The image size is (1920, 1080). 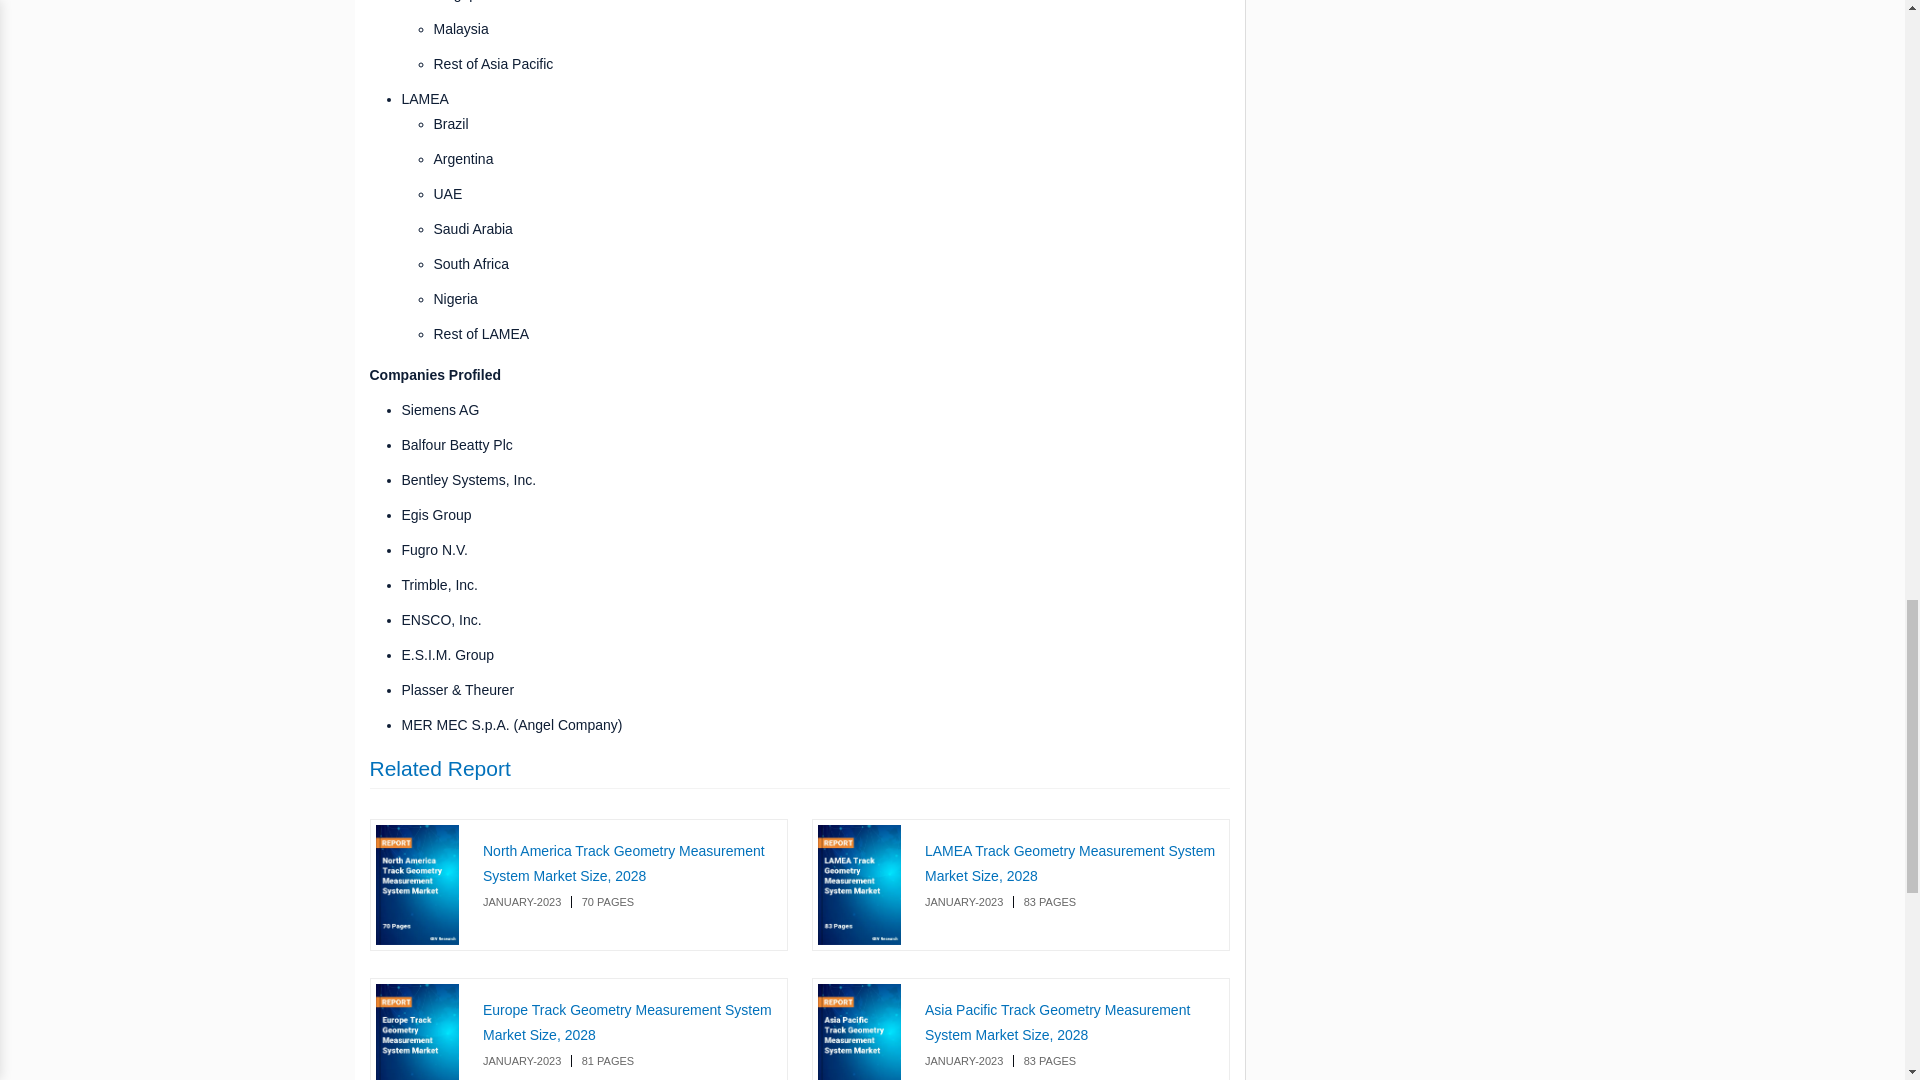 I want to click on Europe Track Geometry Measurement System Market, so click(x=418, y=1032).